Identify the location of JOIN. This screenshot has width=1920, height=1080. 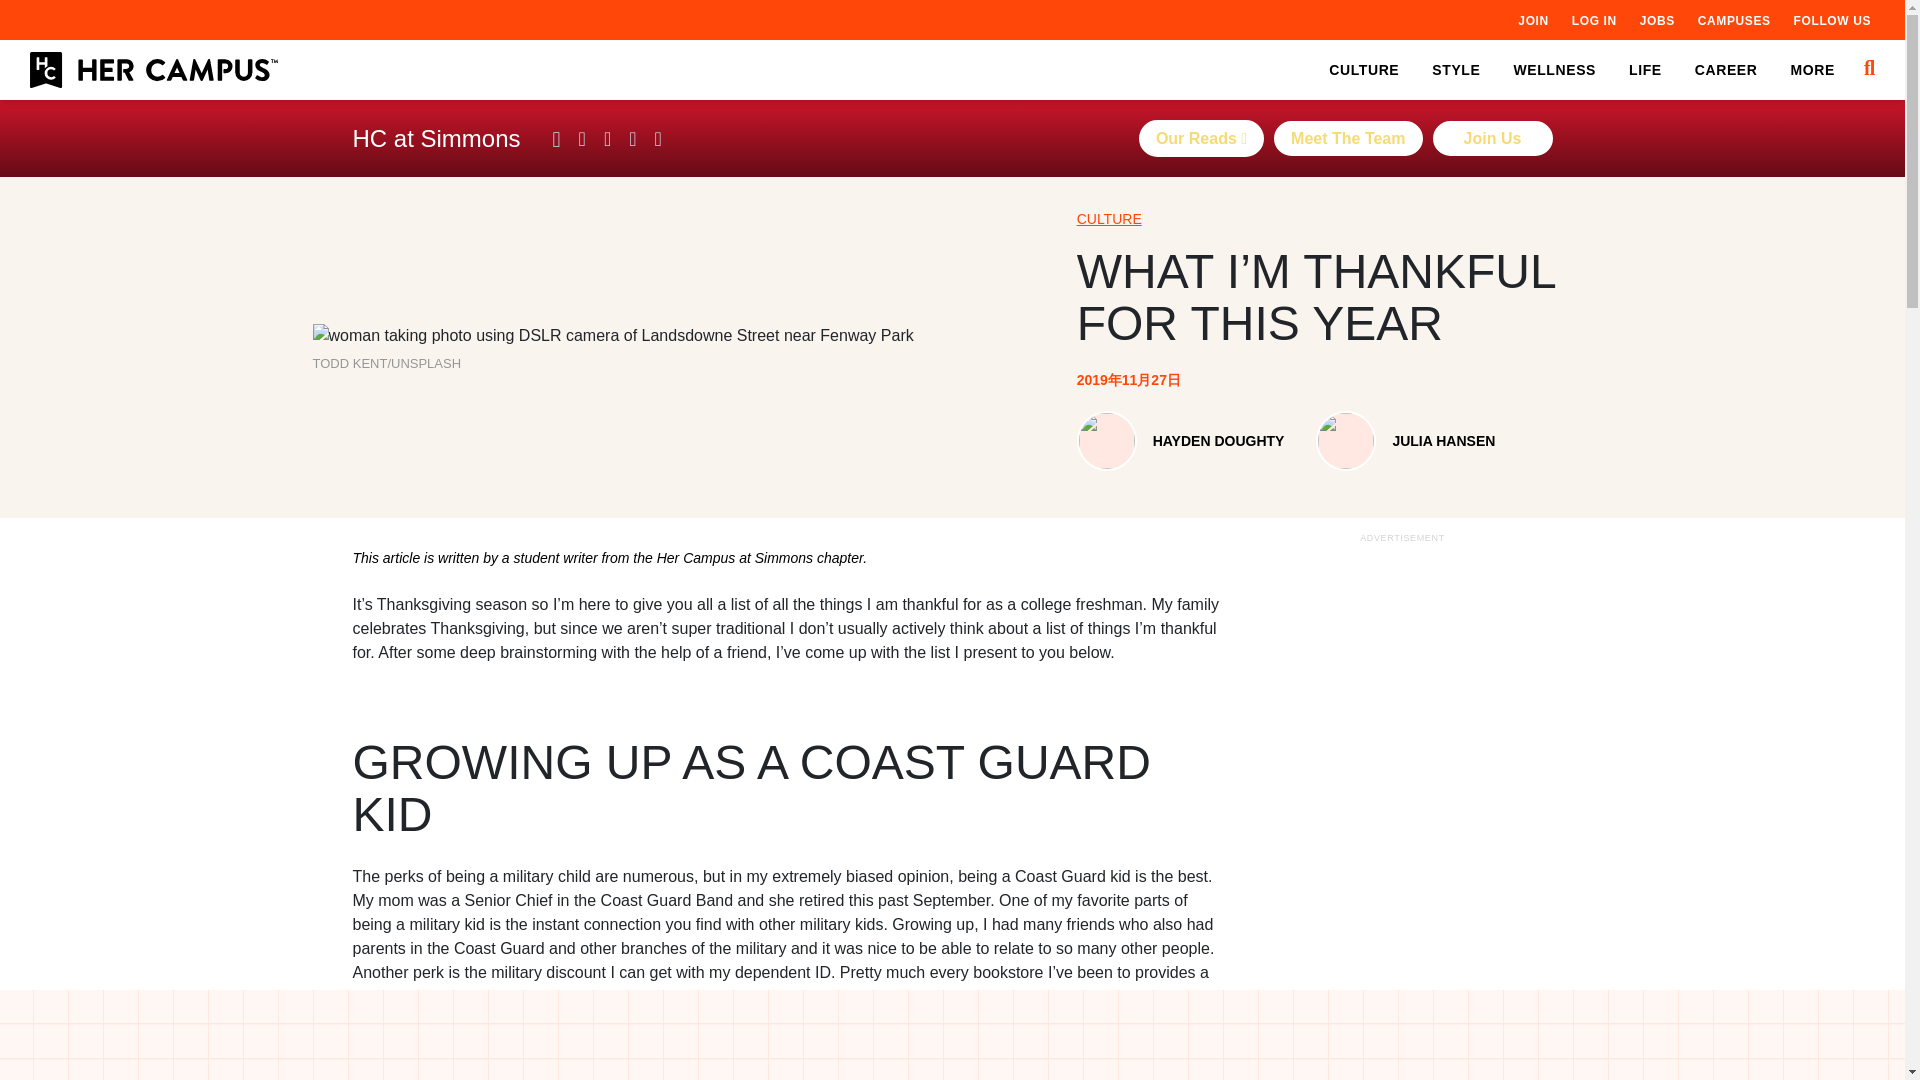
(1532, 20).